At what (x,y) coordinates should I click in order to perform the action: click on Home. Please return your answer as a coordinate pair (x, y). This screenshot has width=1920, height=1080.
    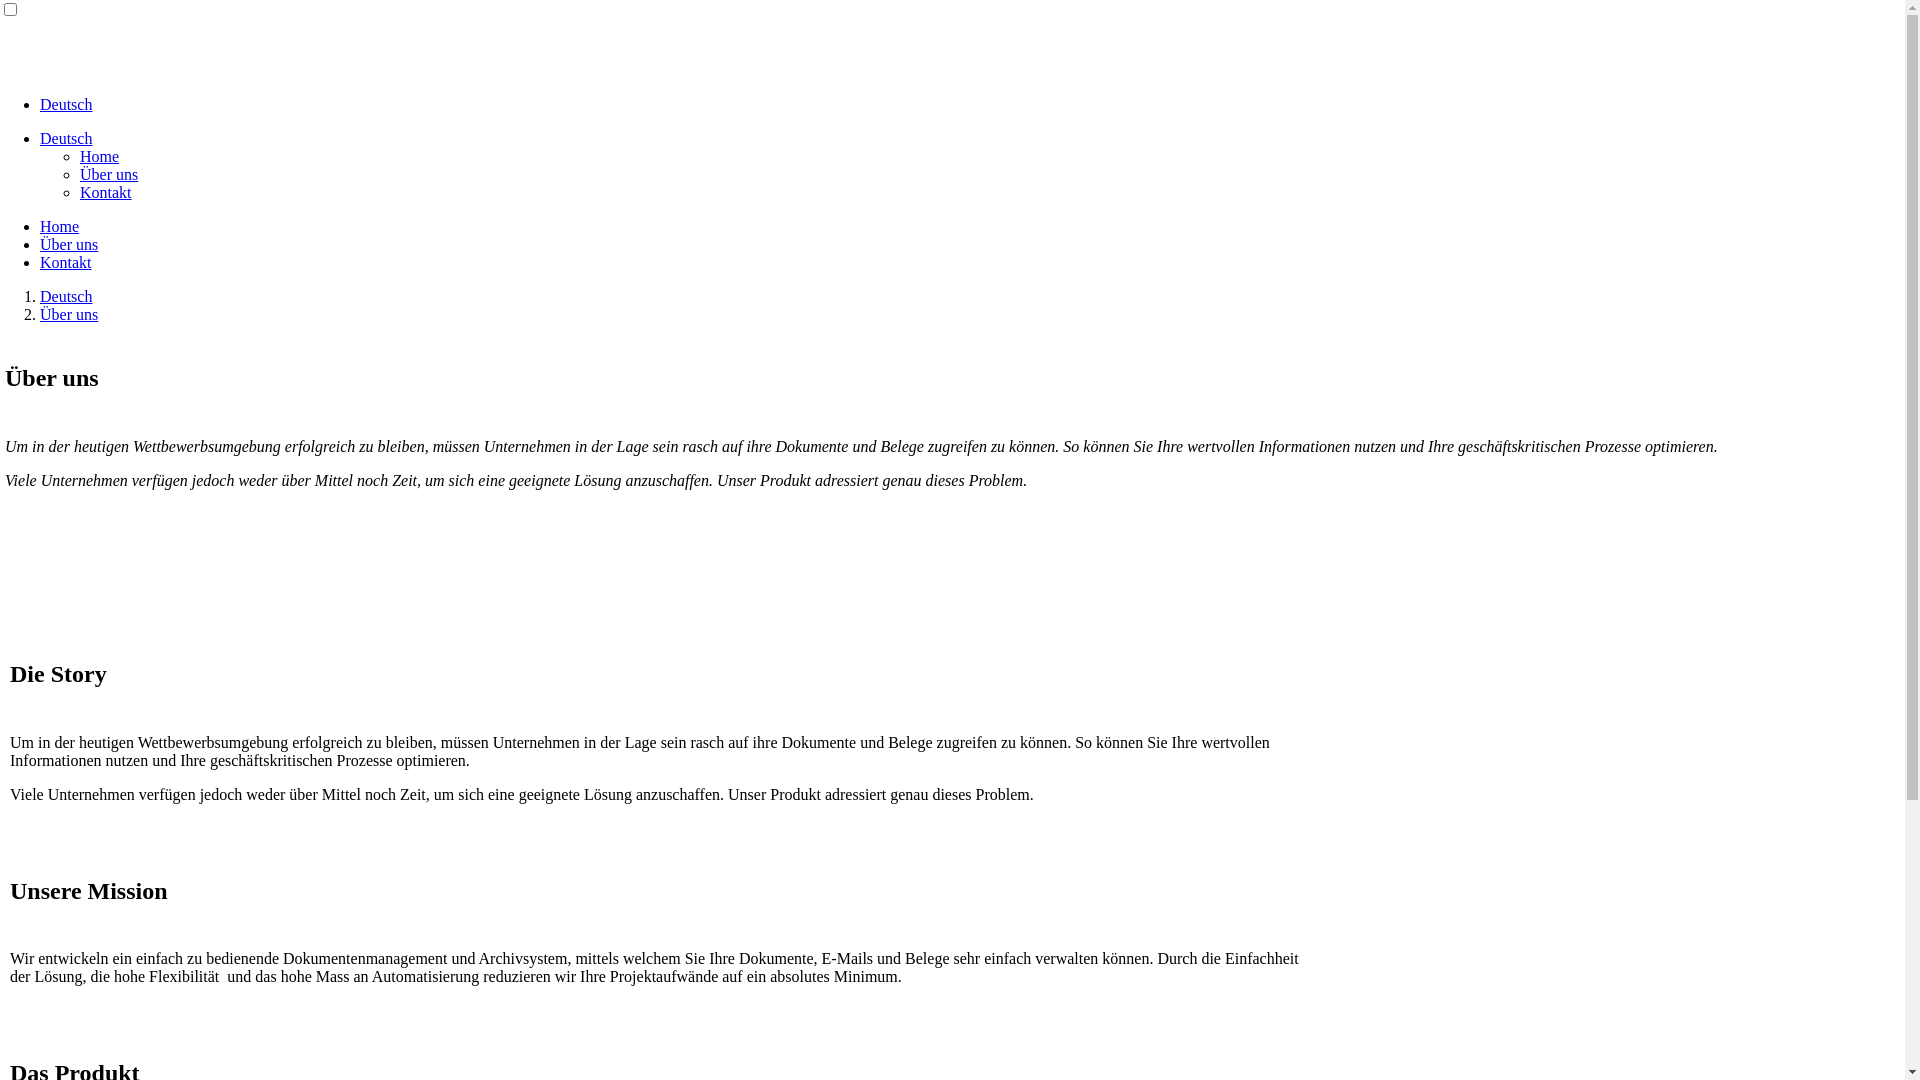
    Looking at the image, I should click on (100, 156).